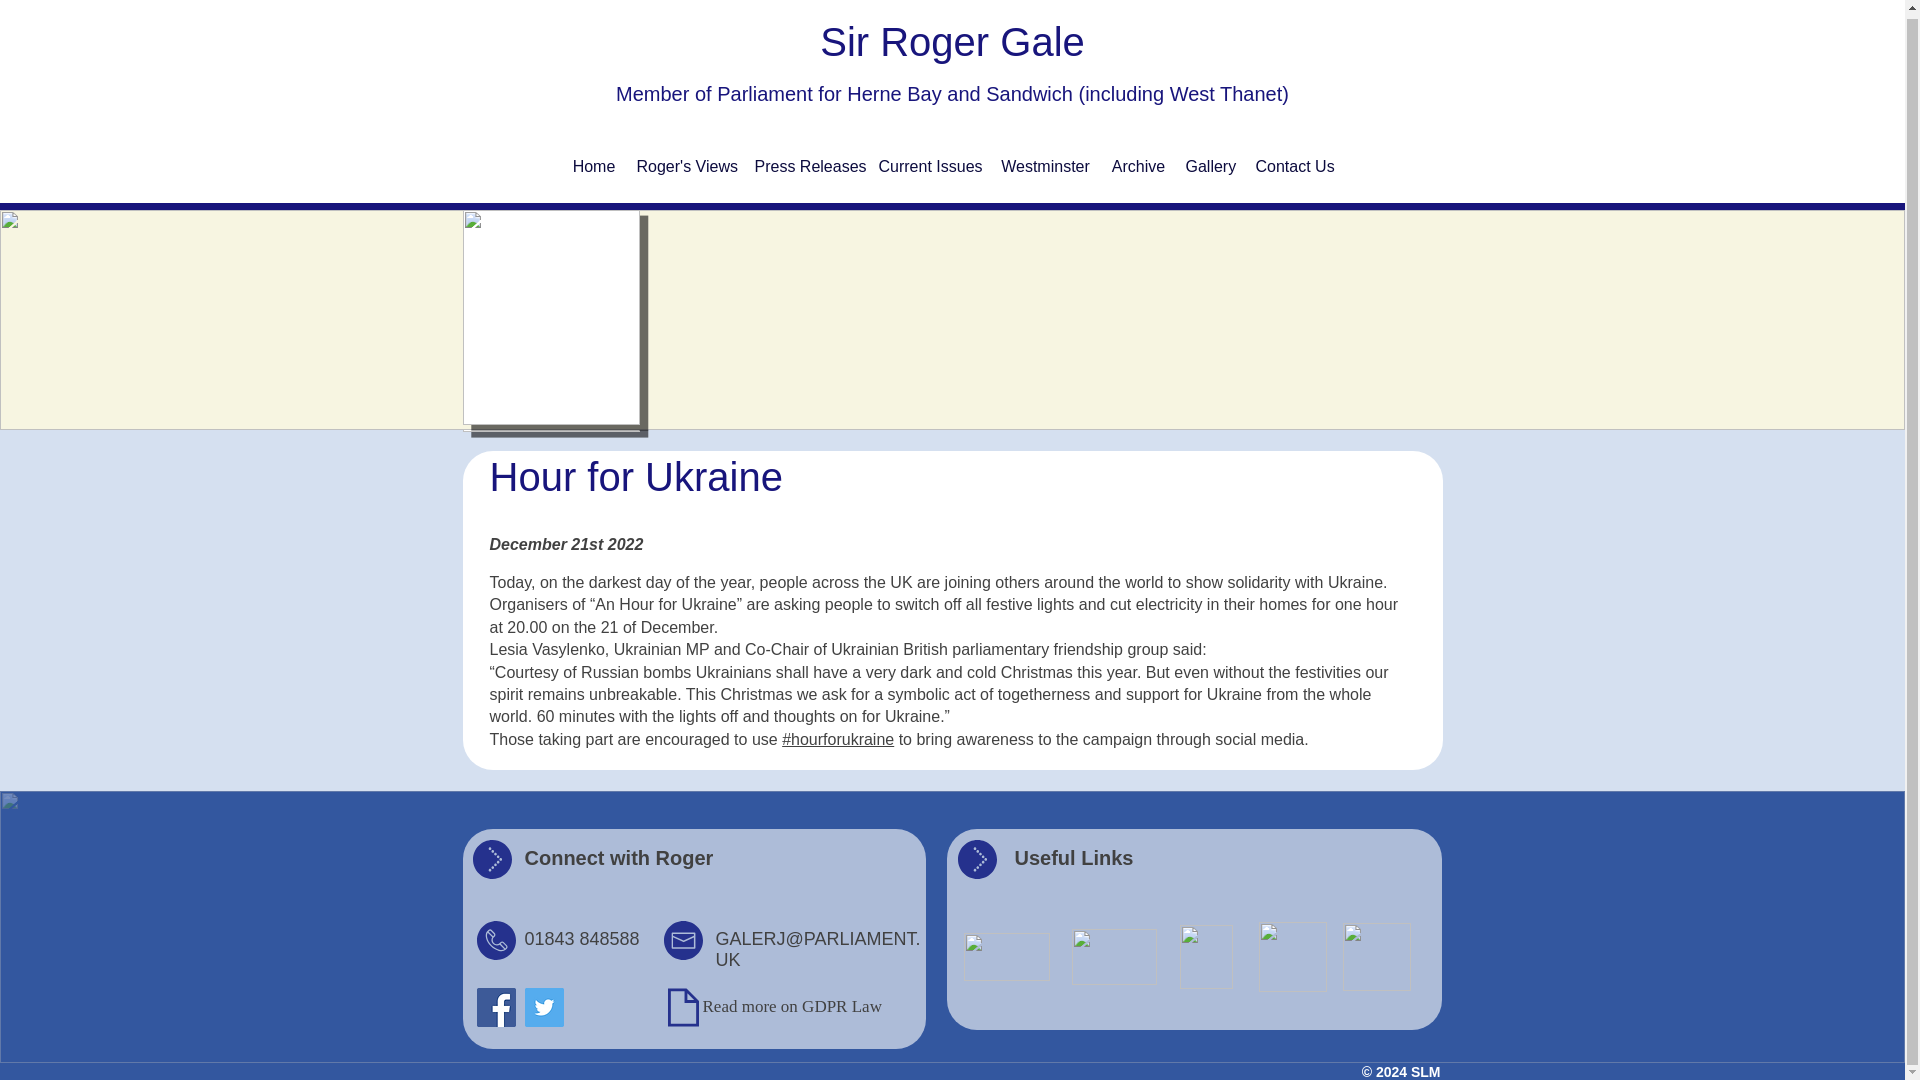 The image size is (1920, 1080). I want to click on Archive, so click(1138, 162).